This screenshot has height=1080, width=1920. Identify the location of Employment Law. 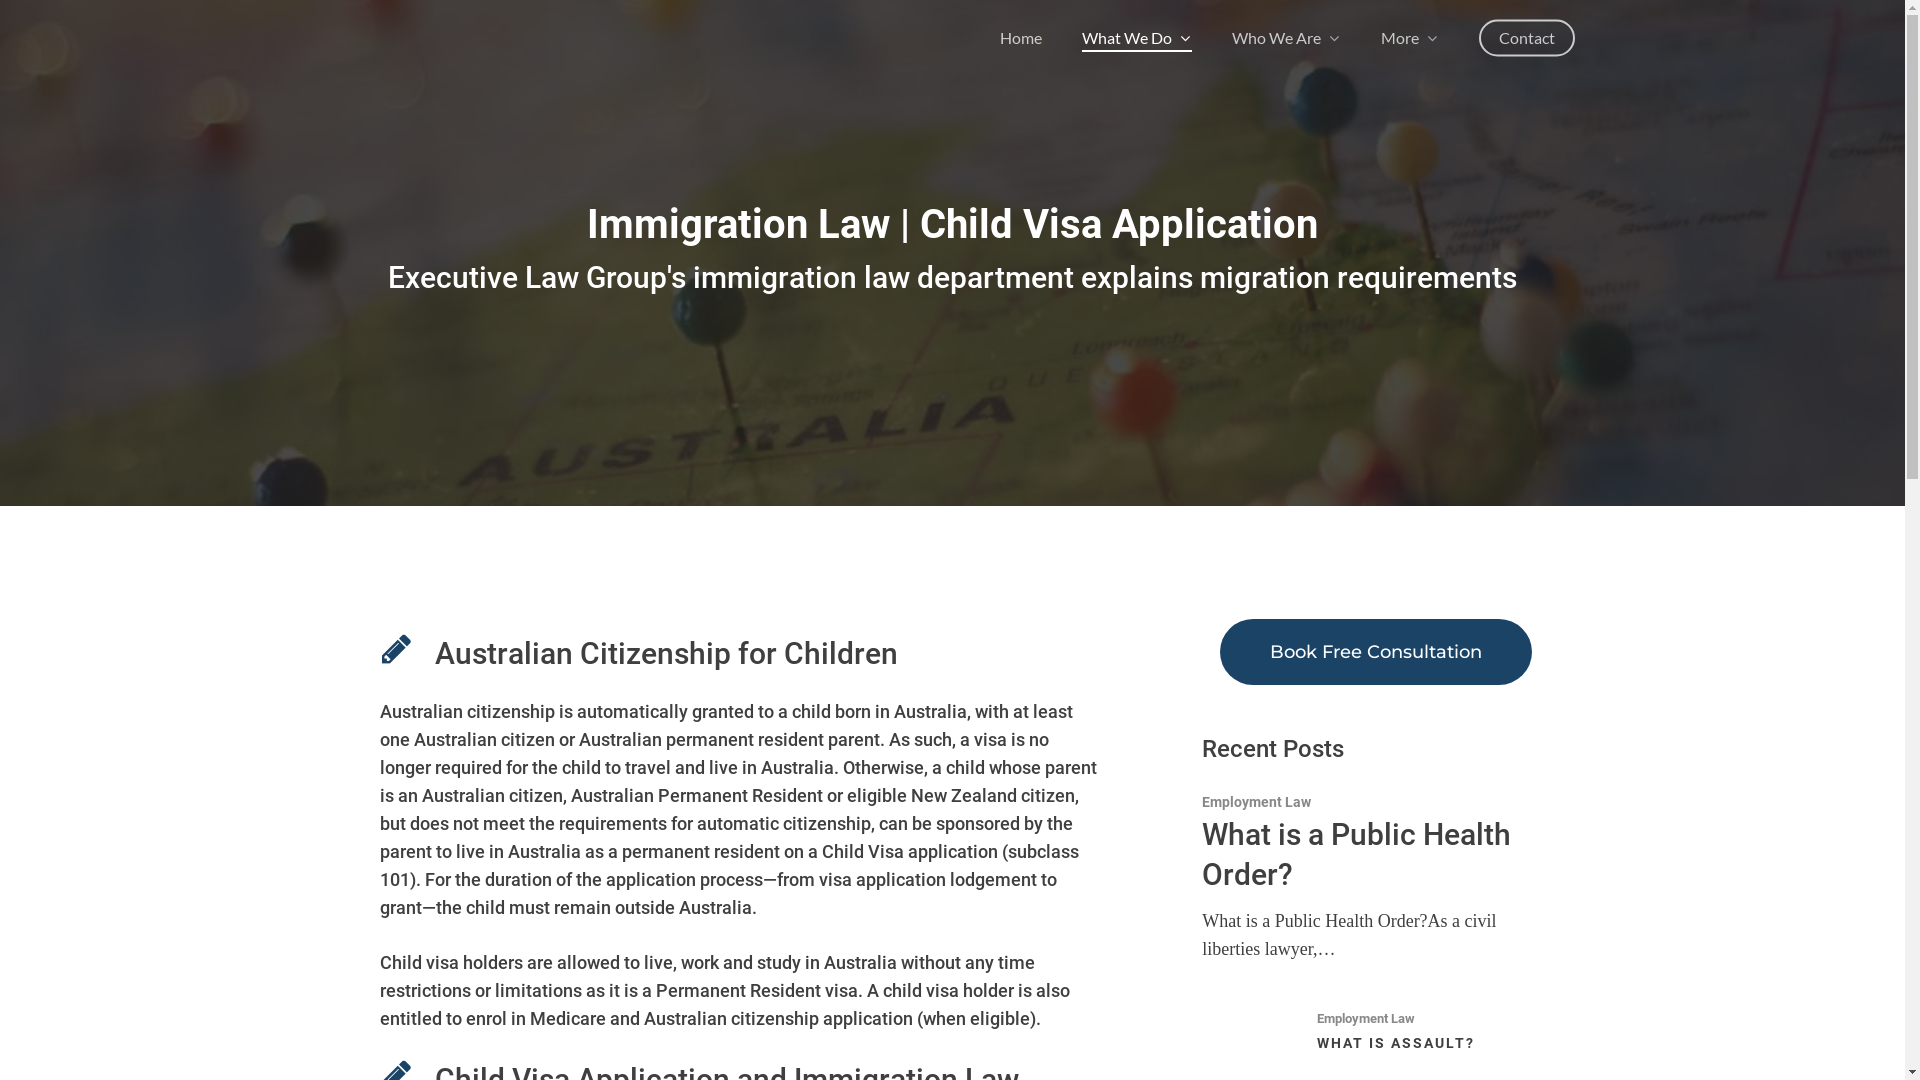
(1256, 802).